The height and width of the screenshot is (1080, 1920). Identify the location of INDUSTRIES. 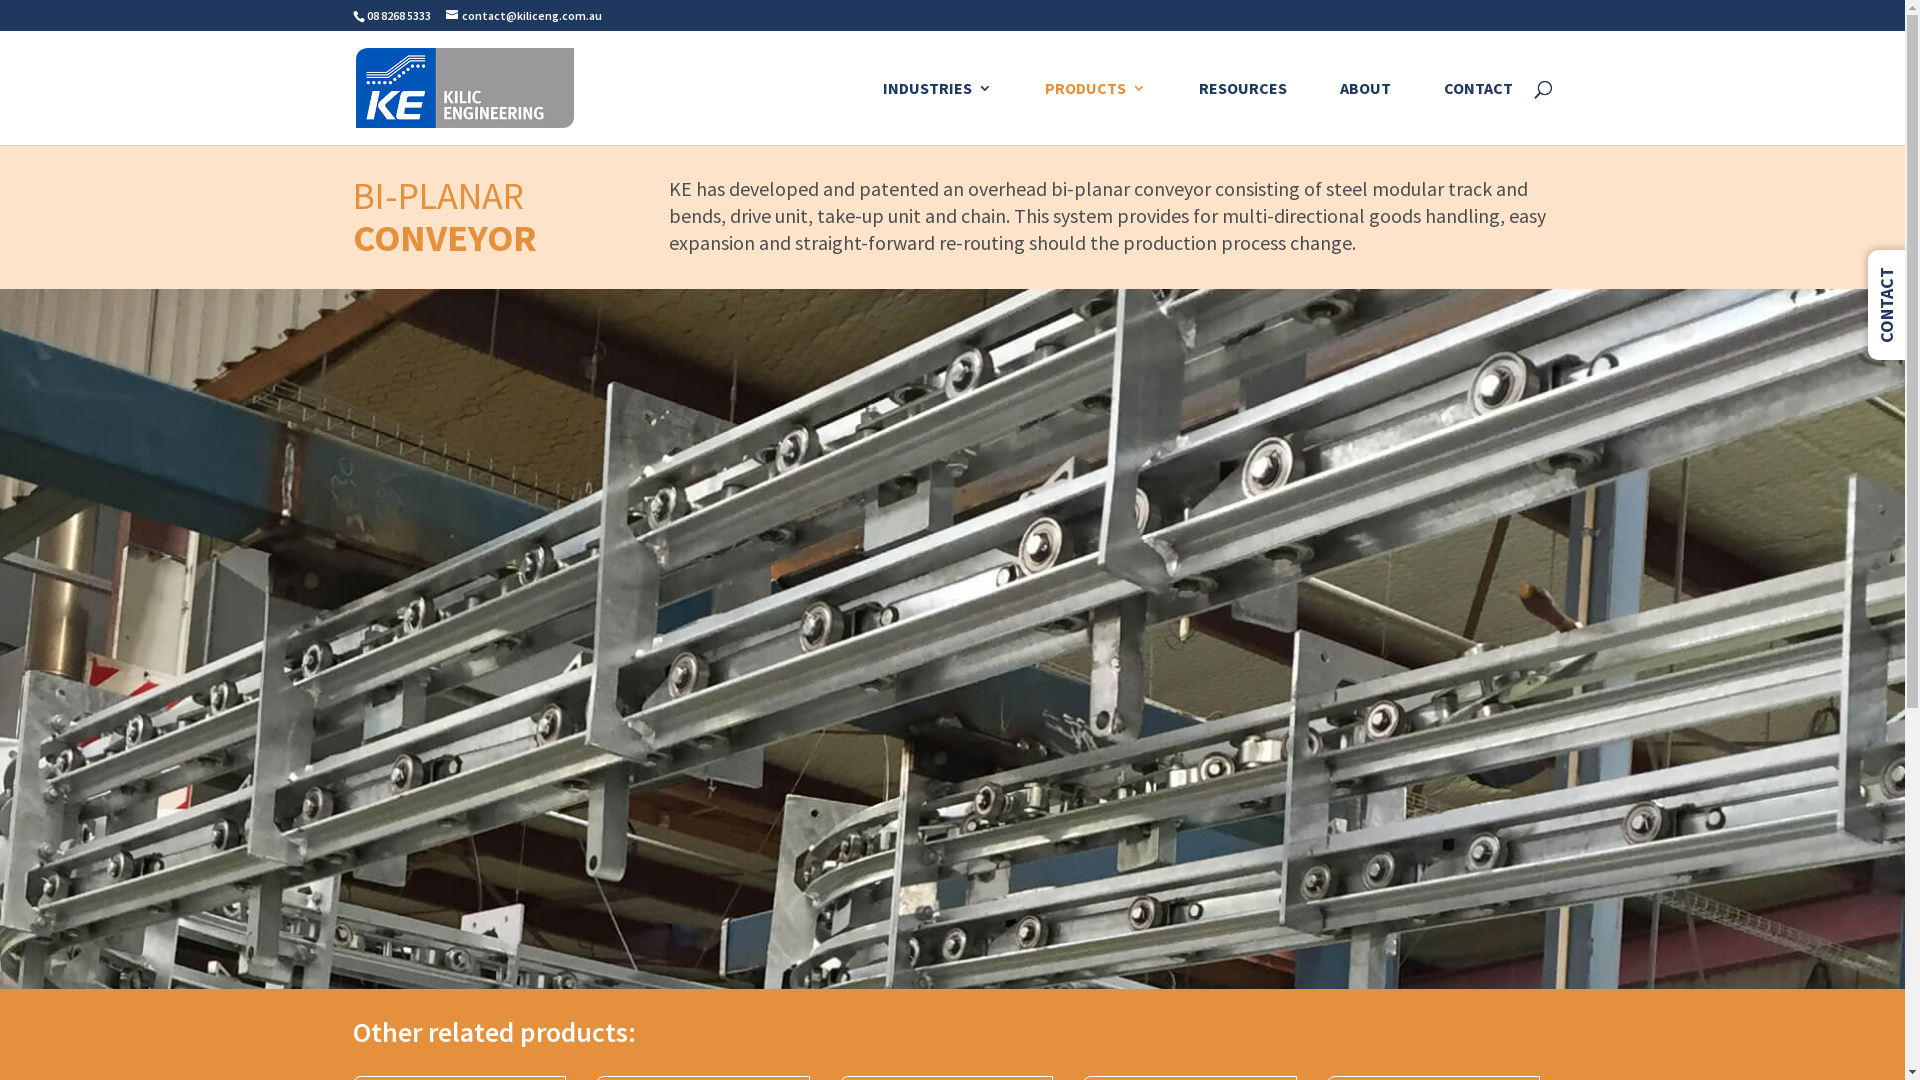
(936, 113).